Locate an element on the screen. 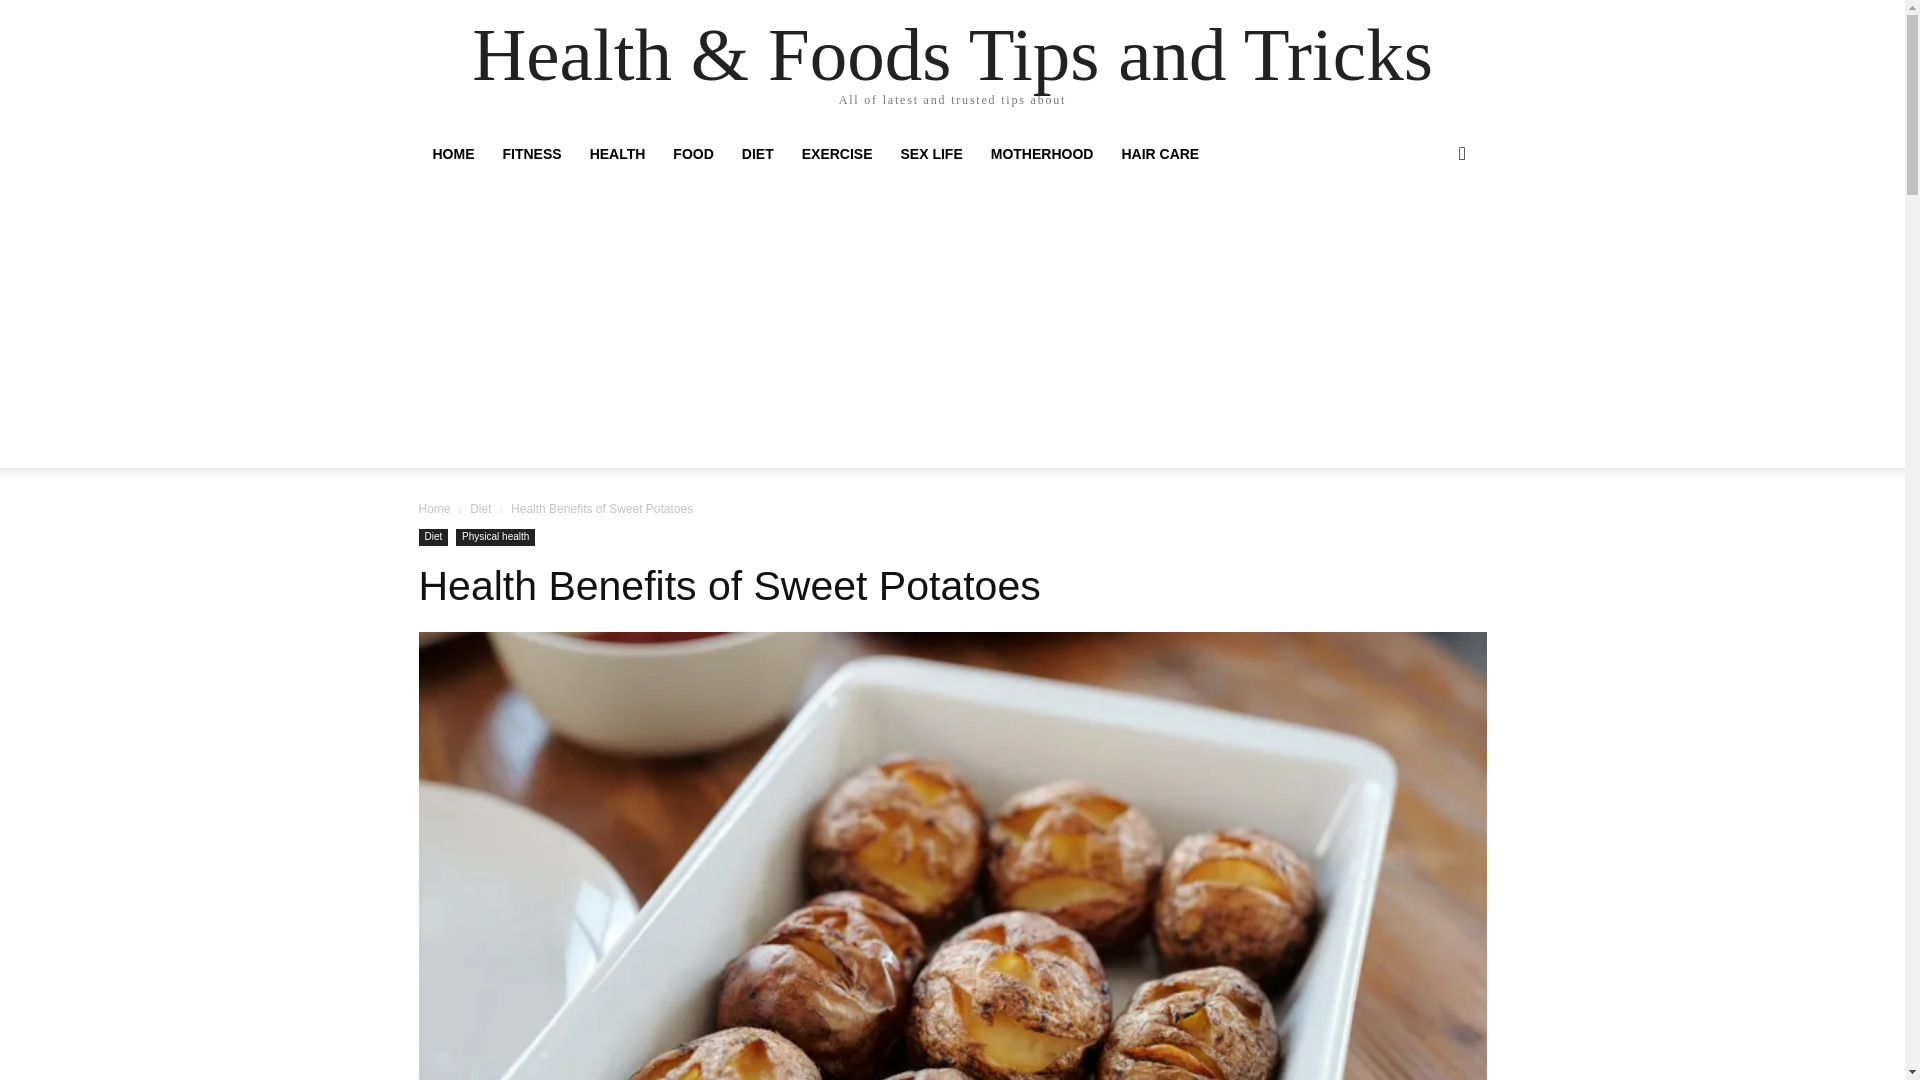  Diet is located at coordinates (480, 509).